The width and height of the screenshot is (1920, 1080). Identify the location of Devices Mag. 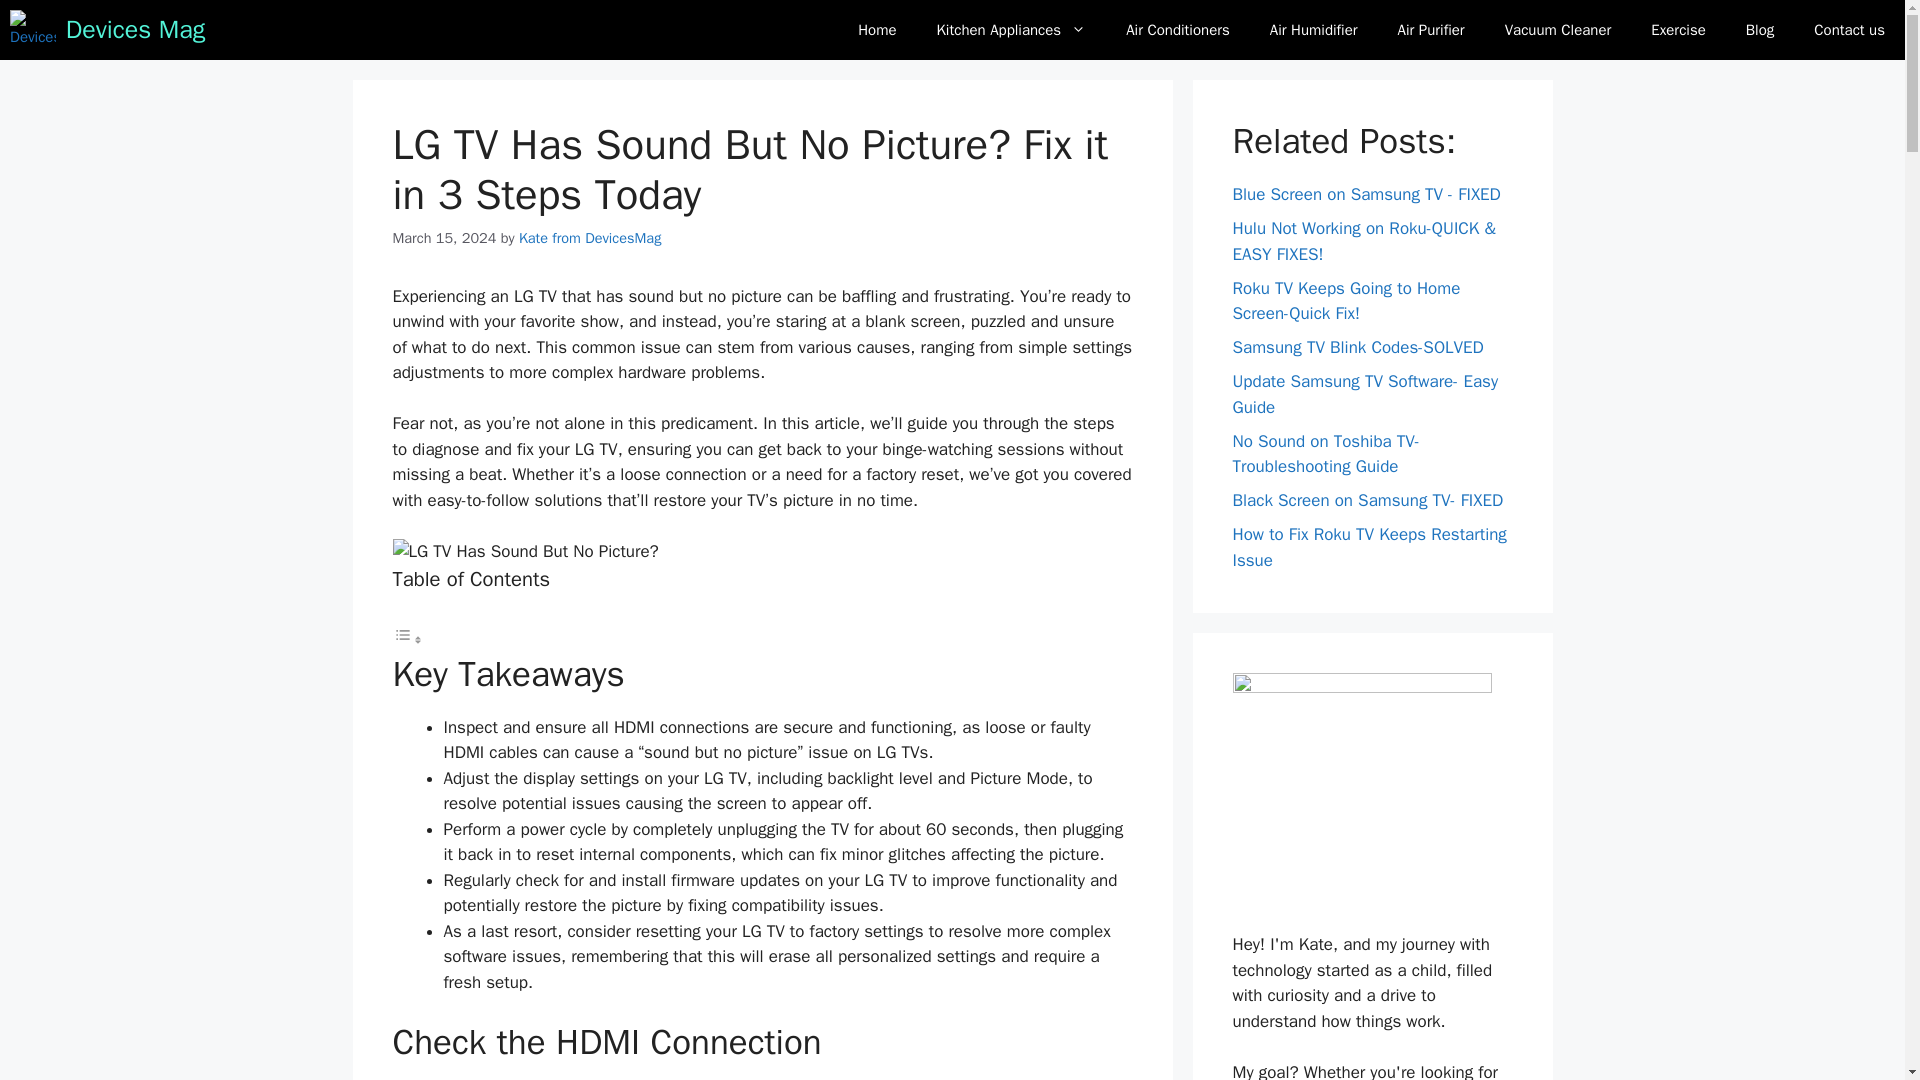
(135, 30).